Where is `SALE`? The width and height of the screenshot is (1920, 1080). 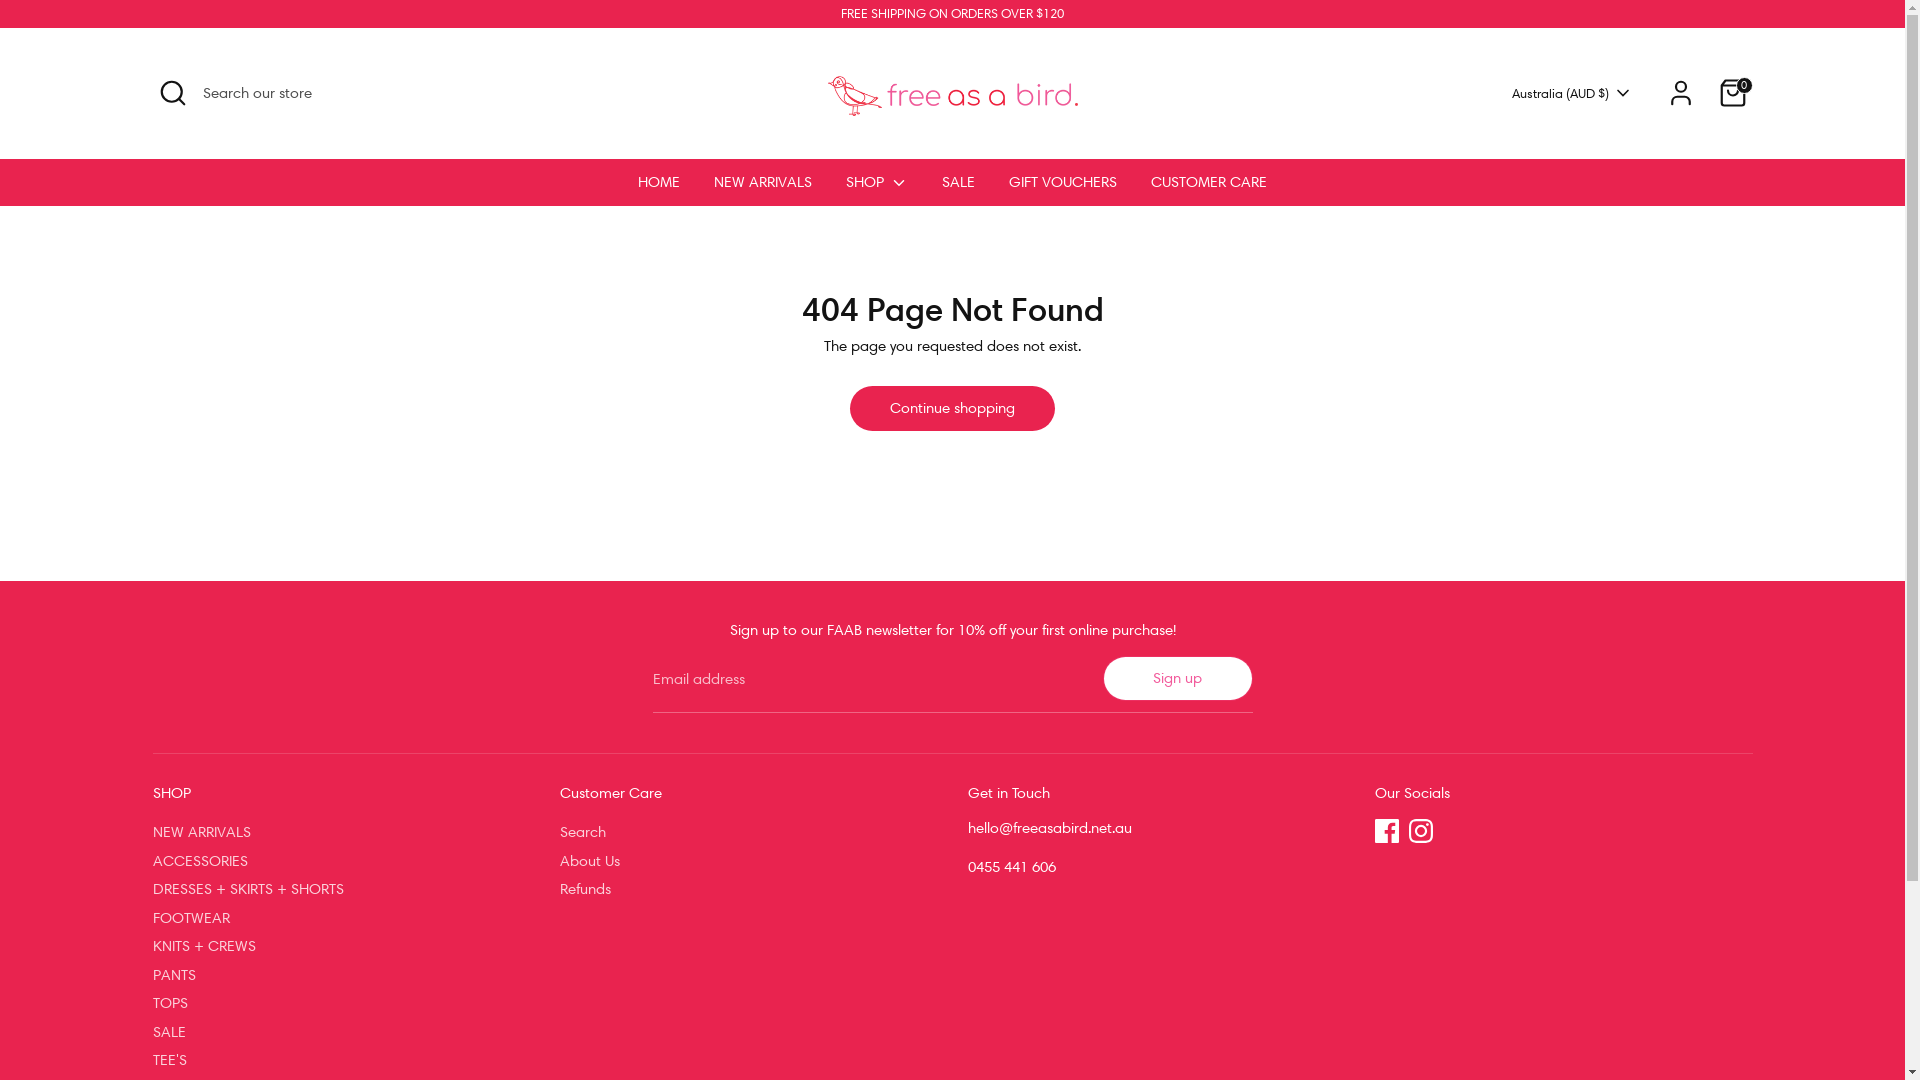 SALE is located at coordinates (958, 188).